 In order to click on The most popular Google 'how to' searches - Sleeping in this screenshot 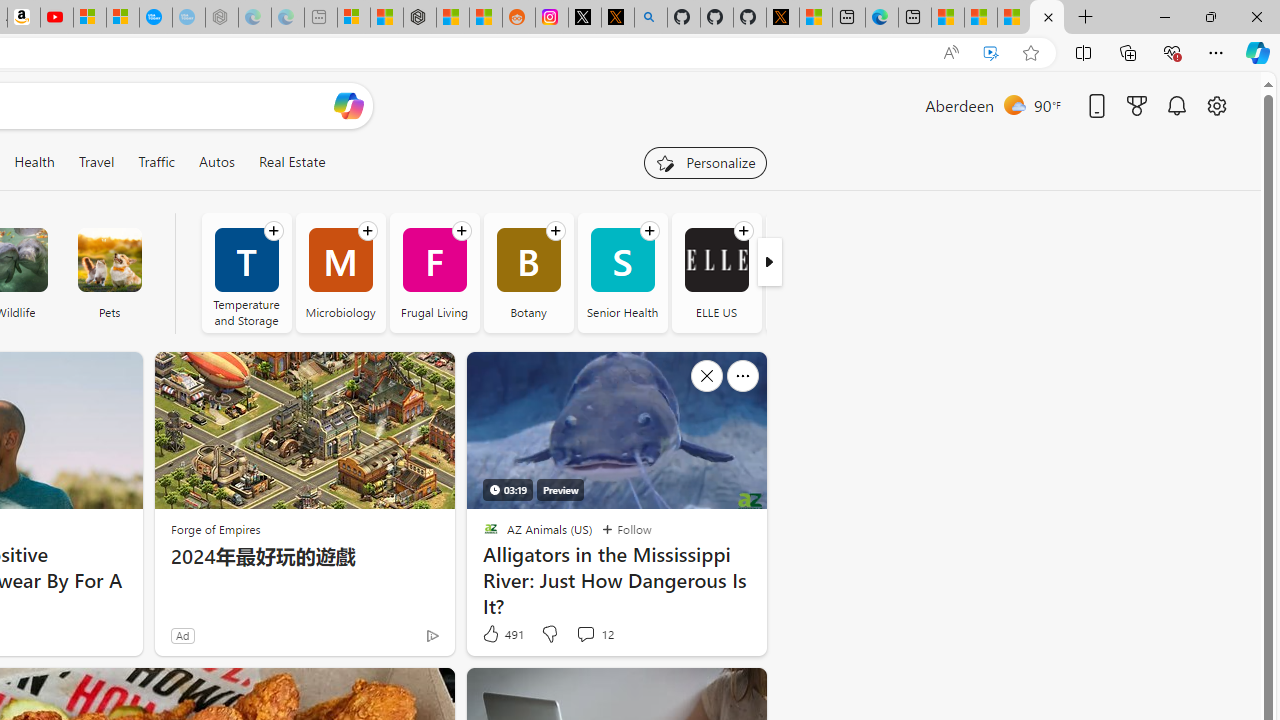, I will do `click(188, 18)`.